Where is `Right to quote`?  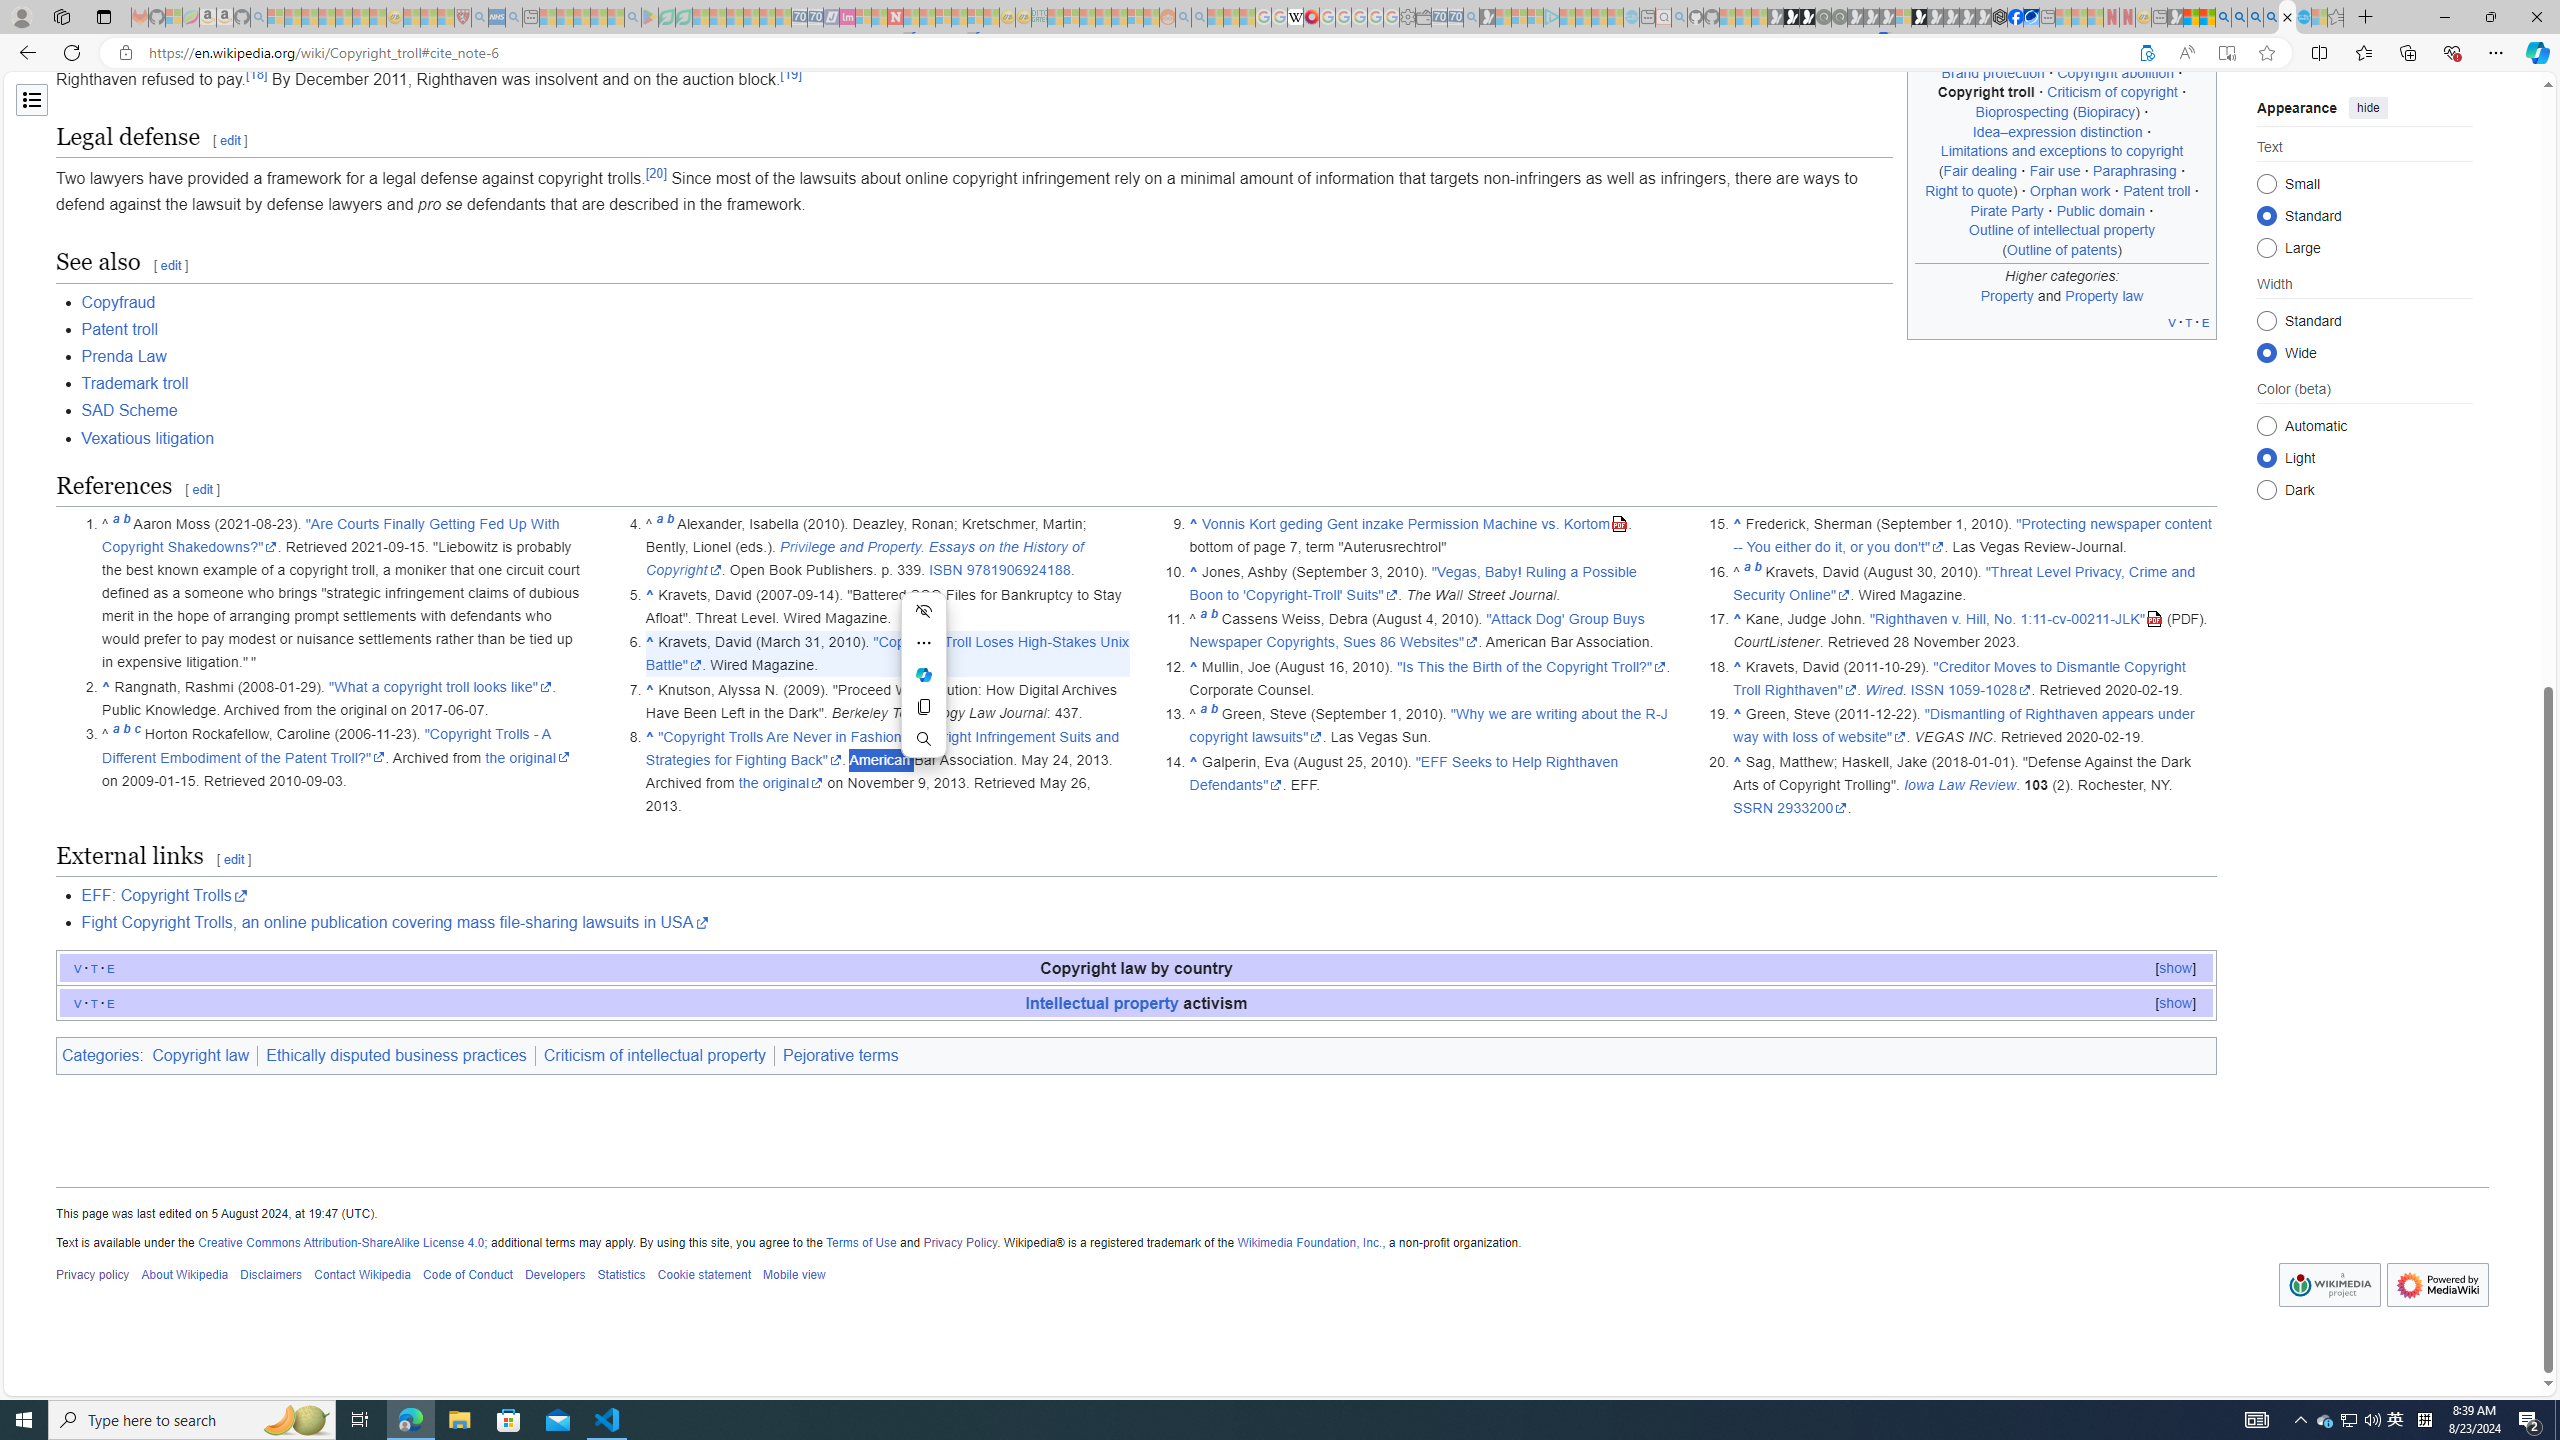 Right to quote is located at coordinates (1968, 190).